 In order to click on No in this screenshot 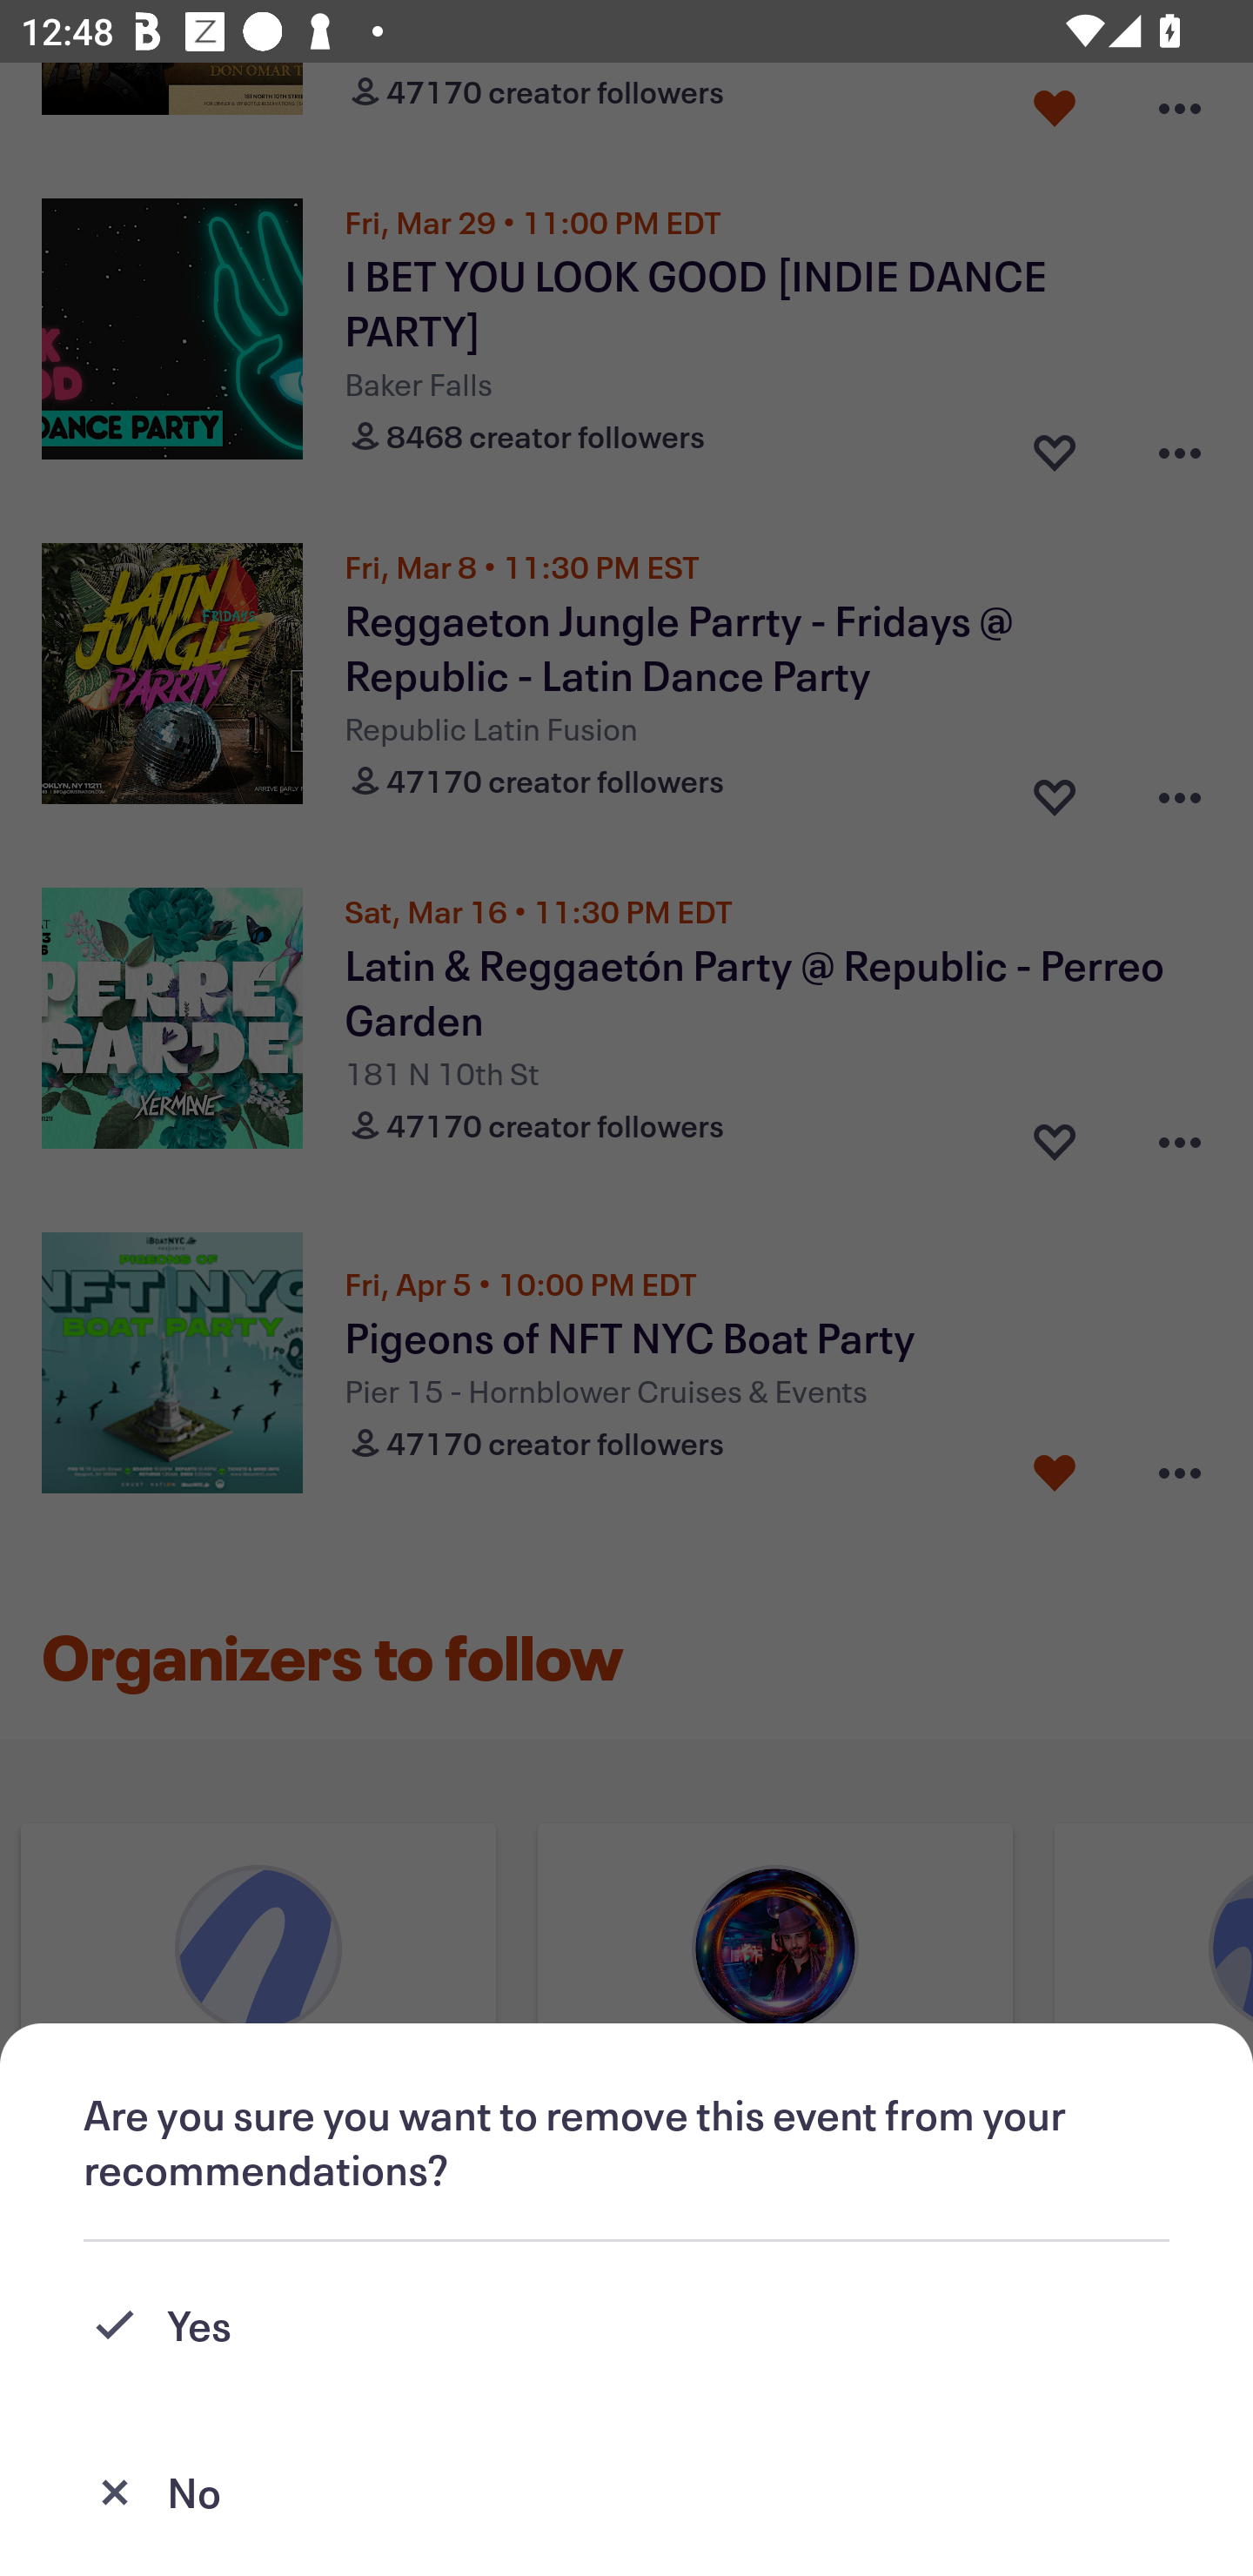, I will do `click(626, 2492)`.